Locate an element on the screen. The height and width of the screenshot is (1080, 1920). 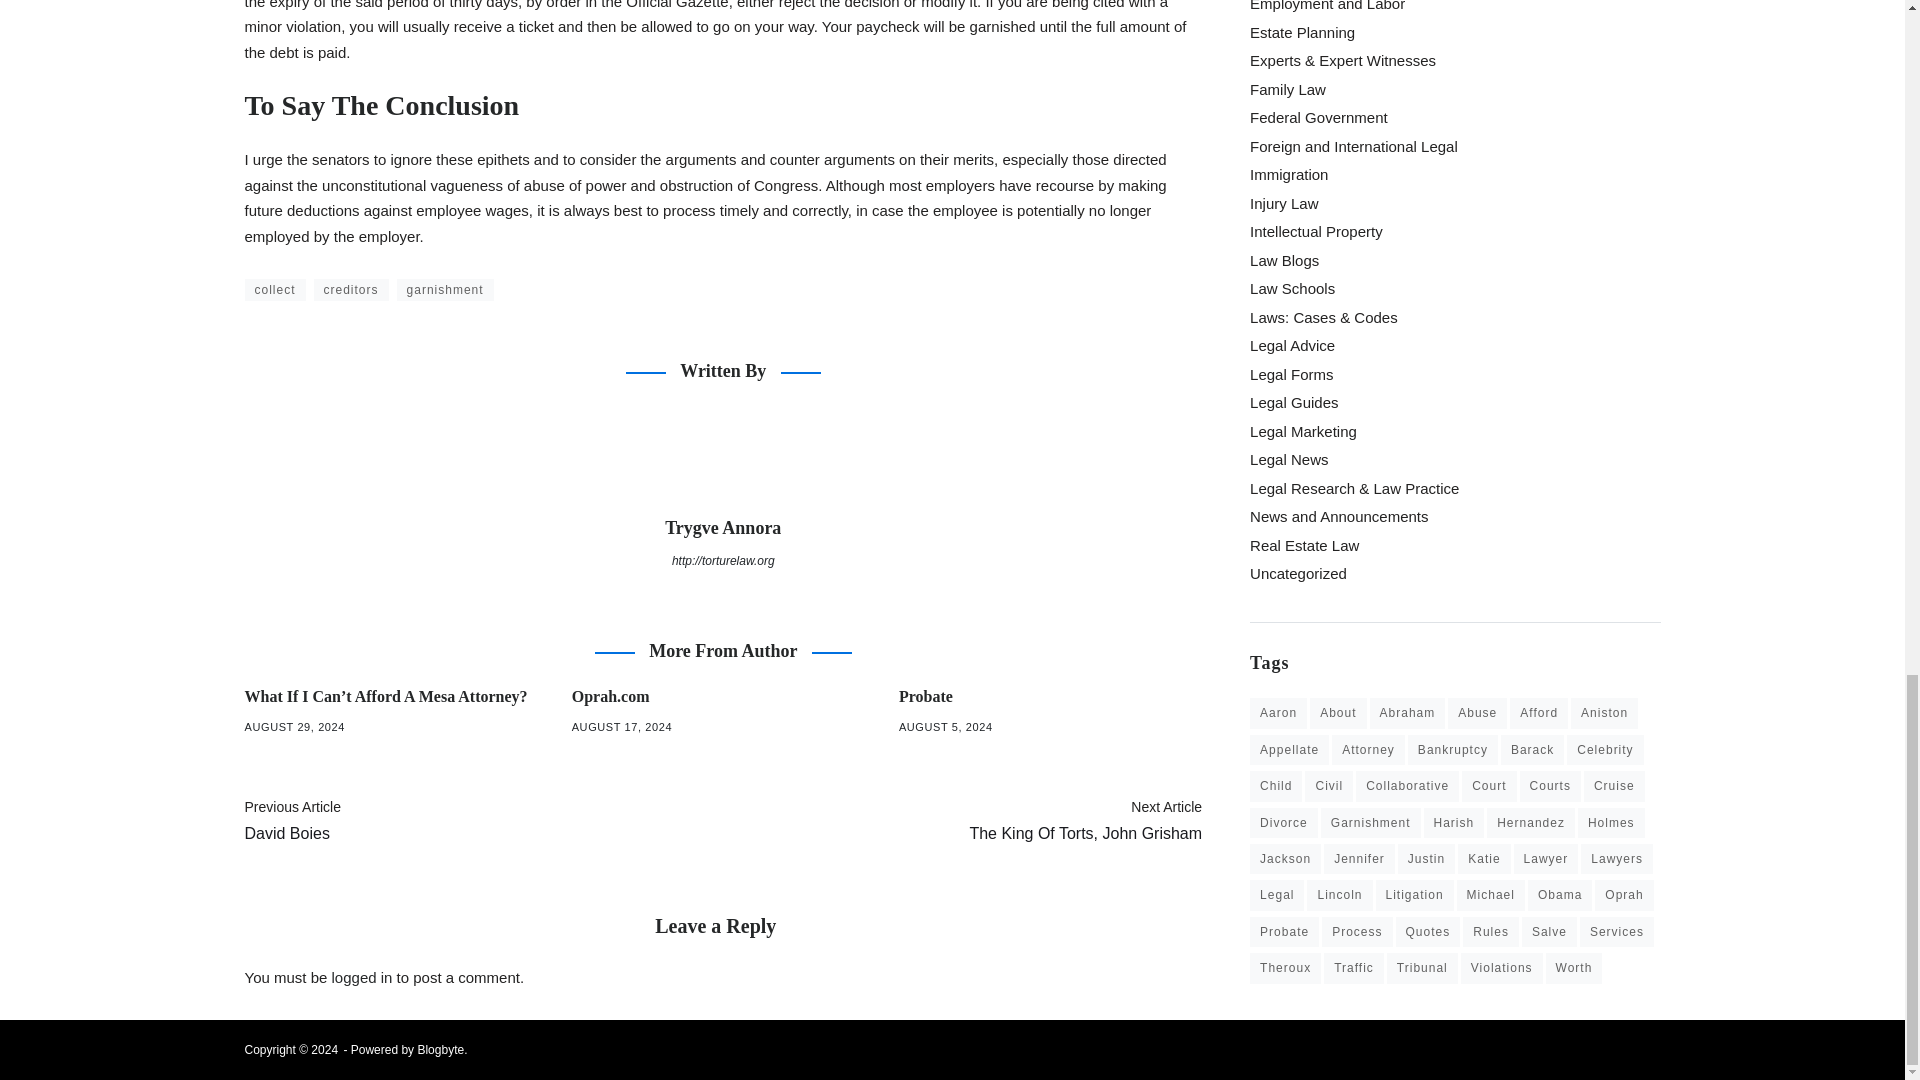
Trygve Annora is located at coordinates (722, 442).